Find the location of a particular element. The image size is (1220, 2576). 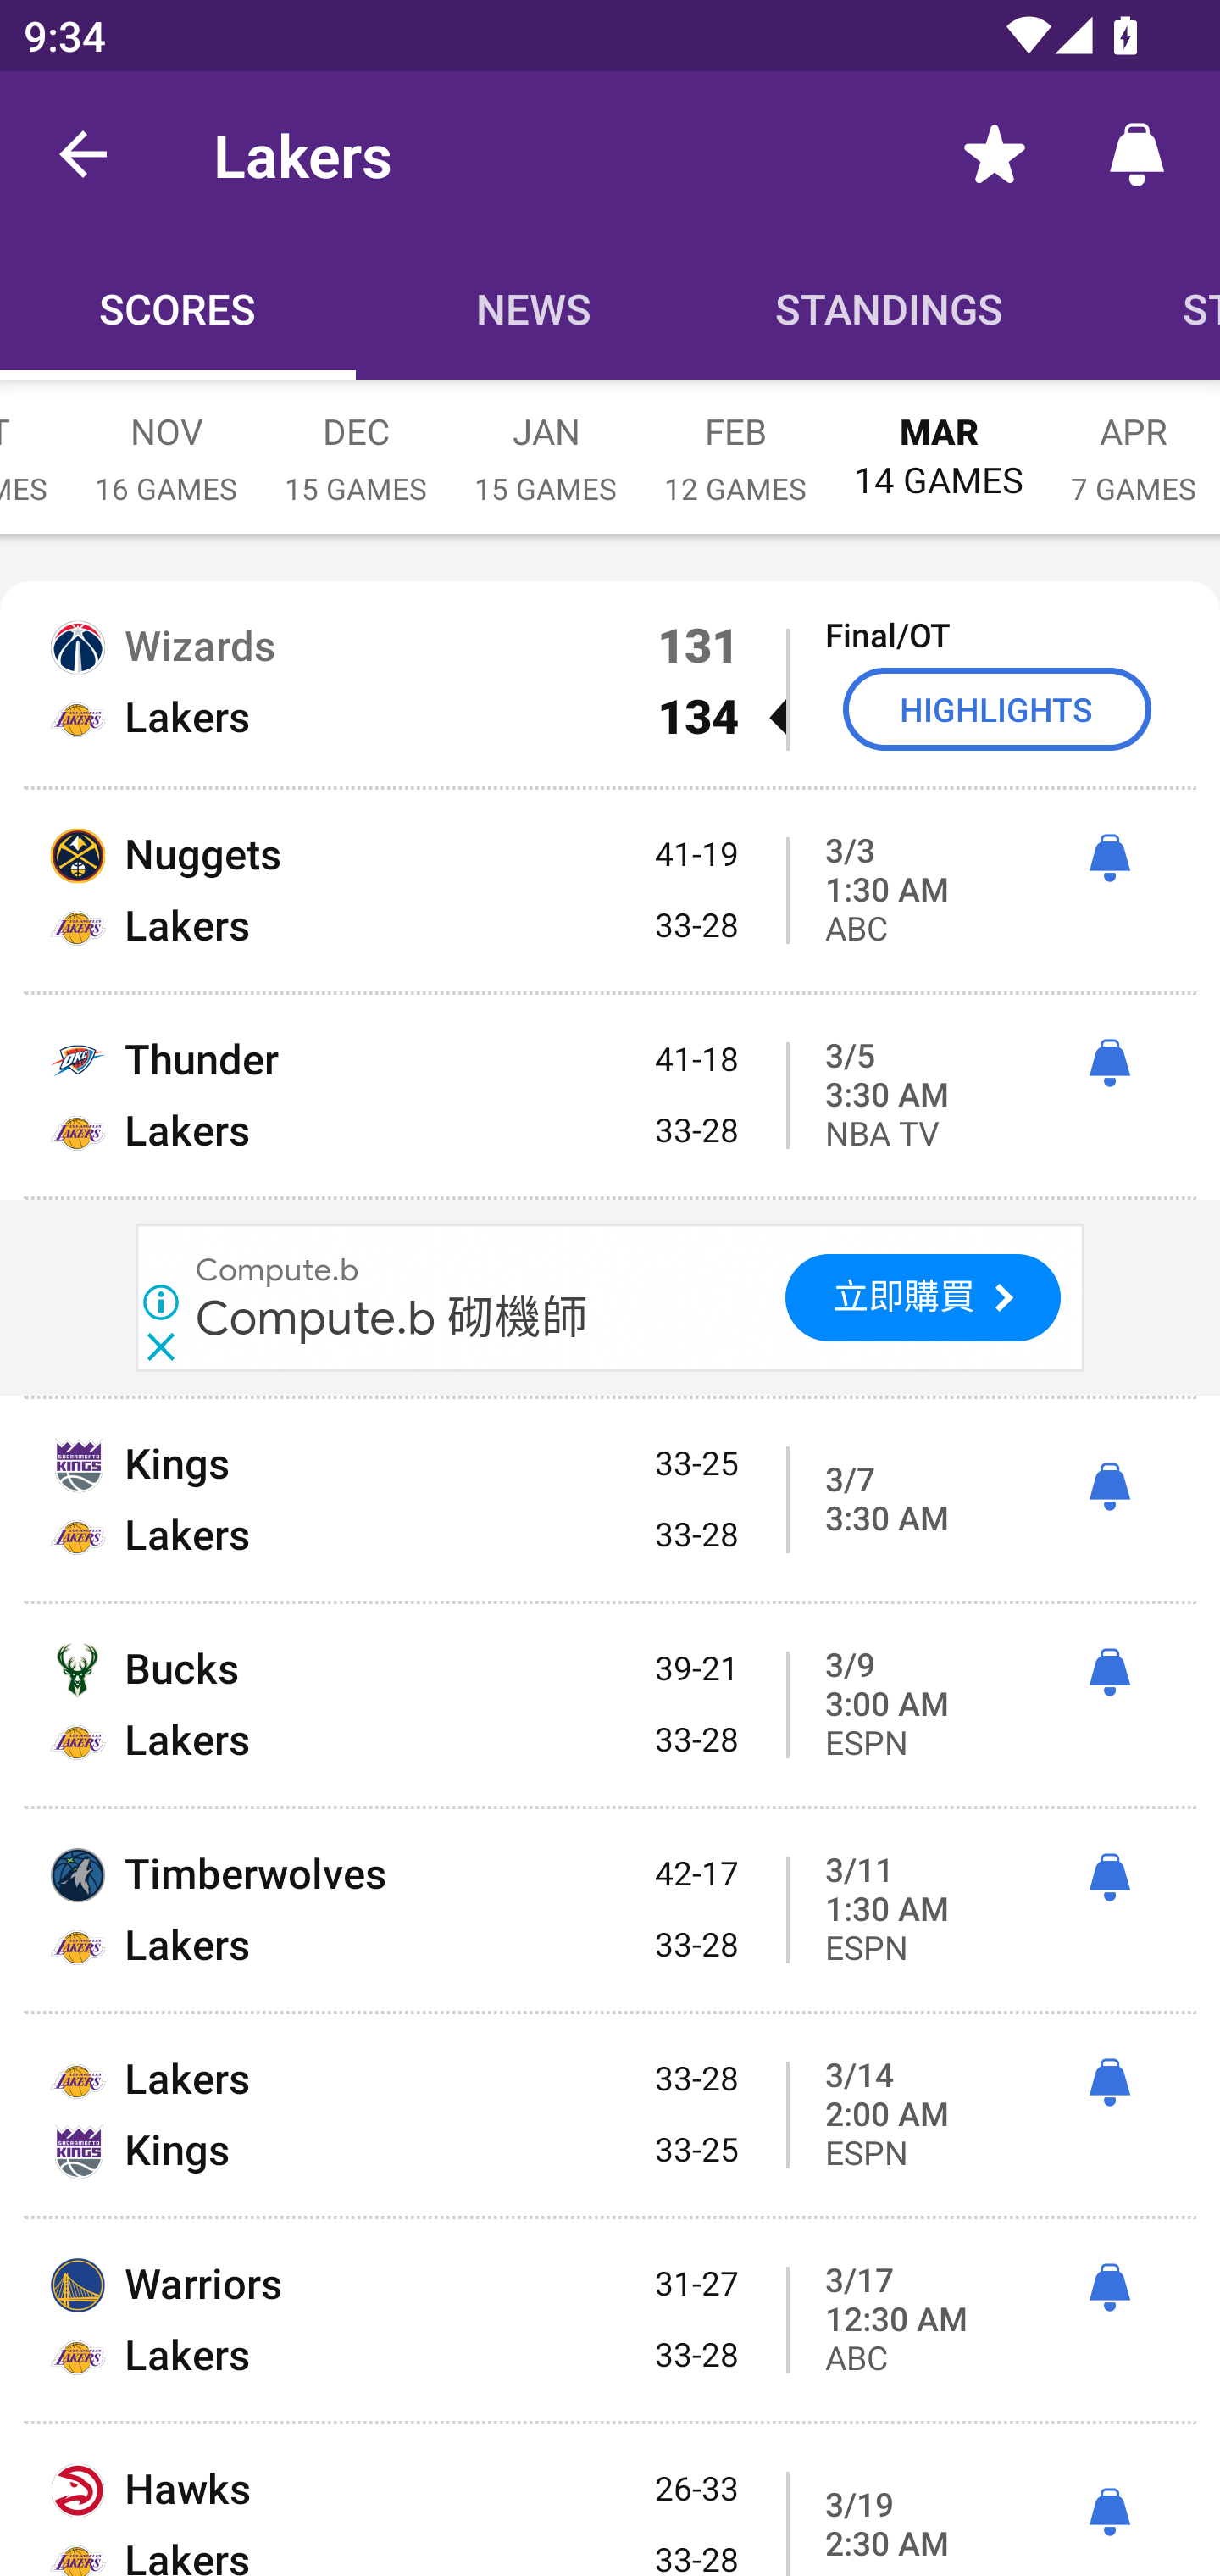

Nuggets 41-19 Lakers 33-28 3/3 1:30 AM ì ABC is located at coordinates (610, 891).